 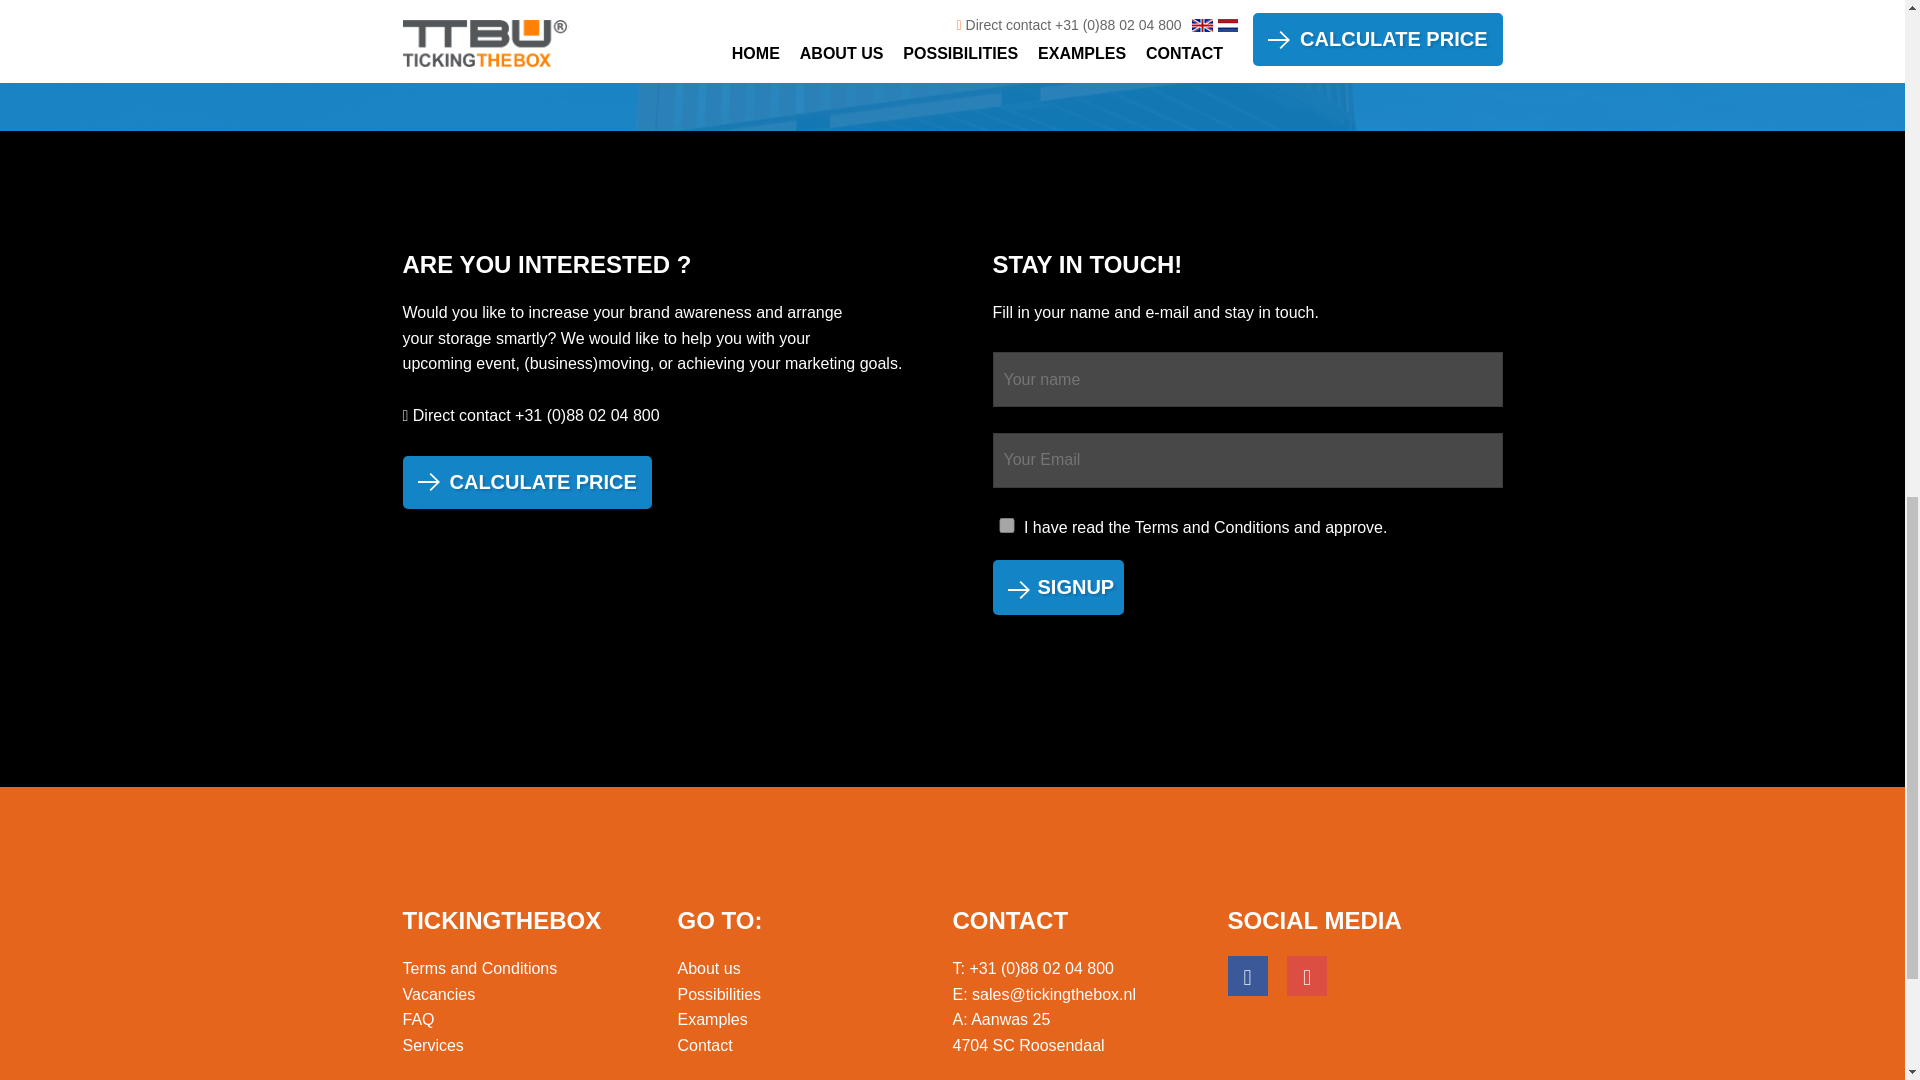 I want to click on Vacancies, so click(x=438, y=994).